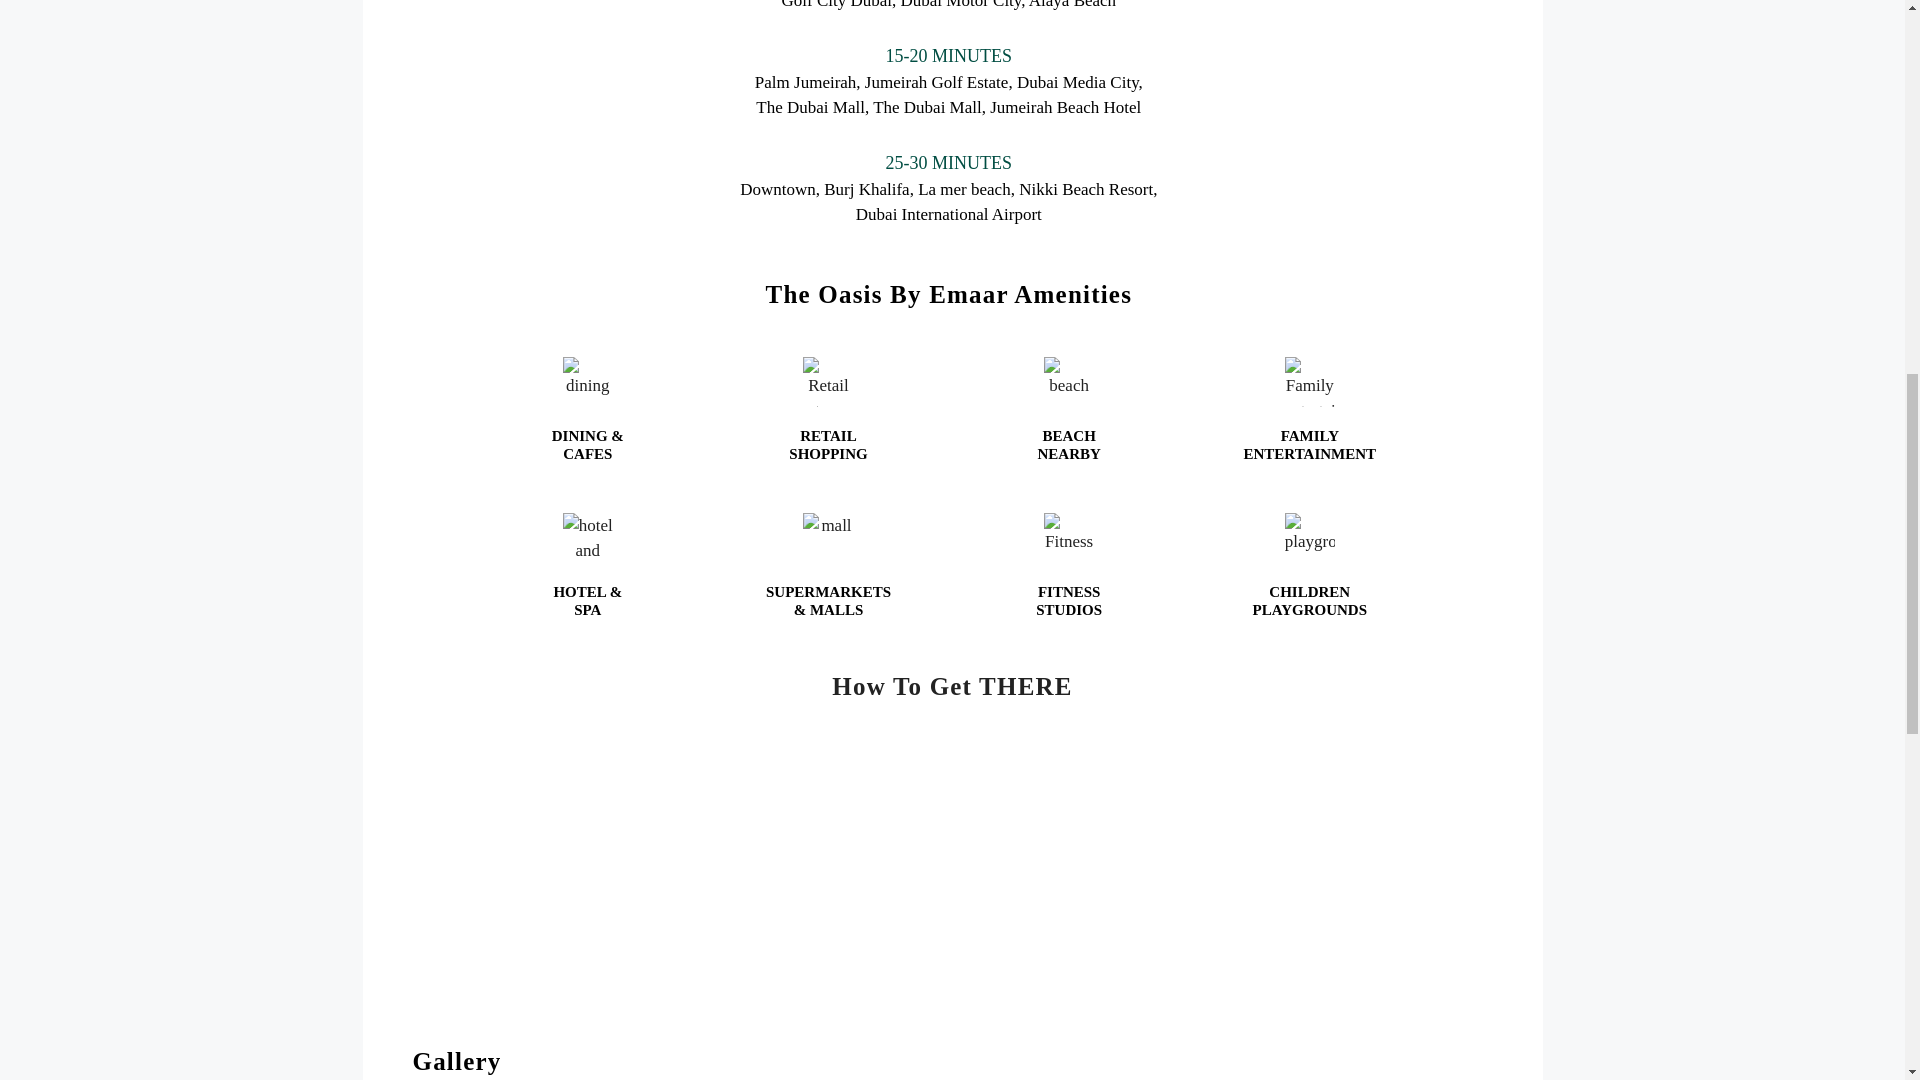 The image size is (1920, 1080). I want to click on dining, so click(587, 382).